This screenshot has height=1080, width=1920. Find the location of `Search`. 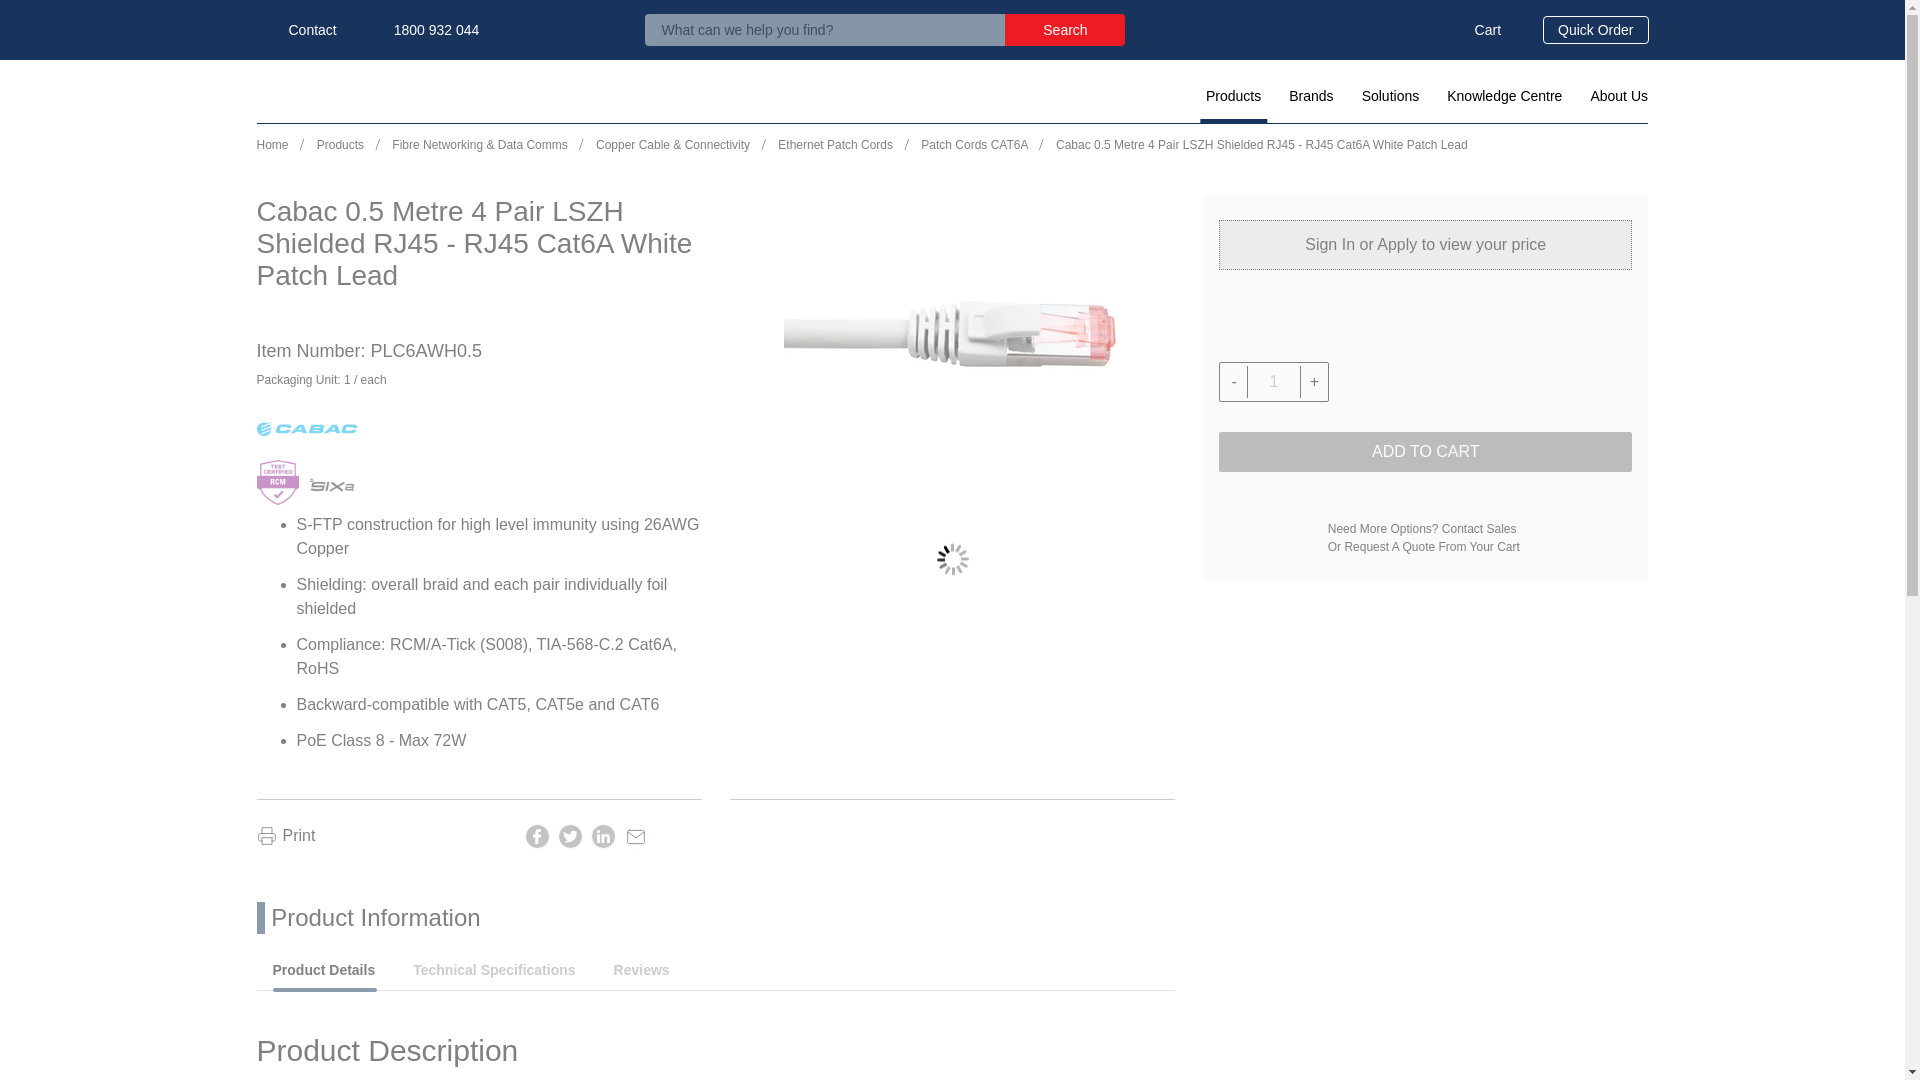

Search is located at coordinates (1064, 30).